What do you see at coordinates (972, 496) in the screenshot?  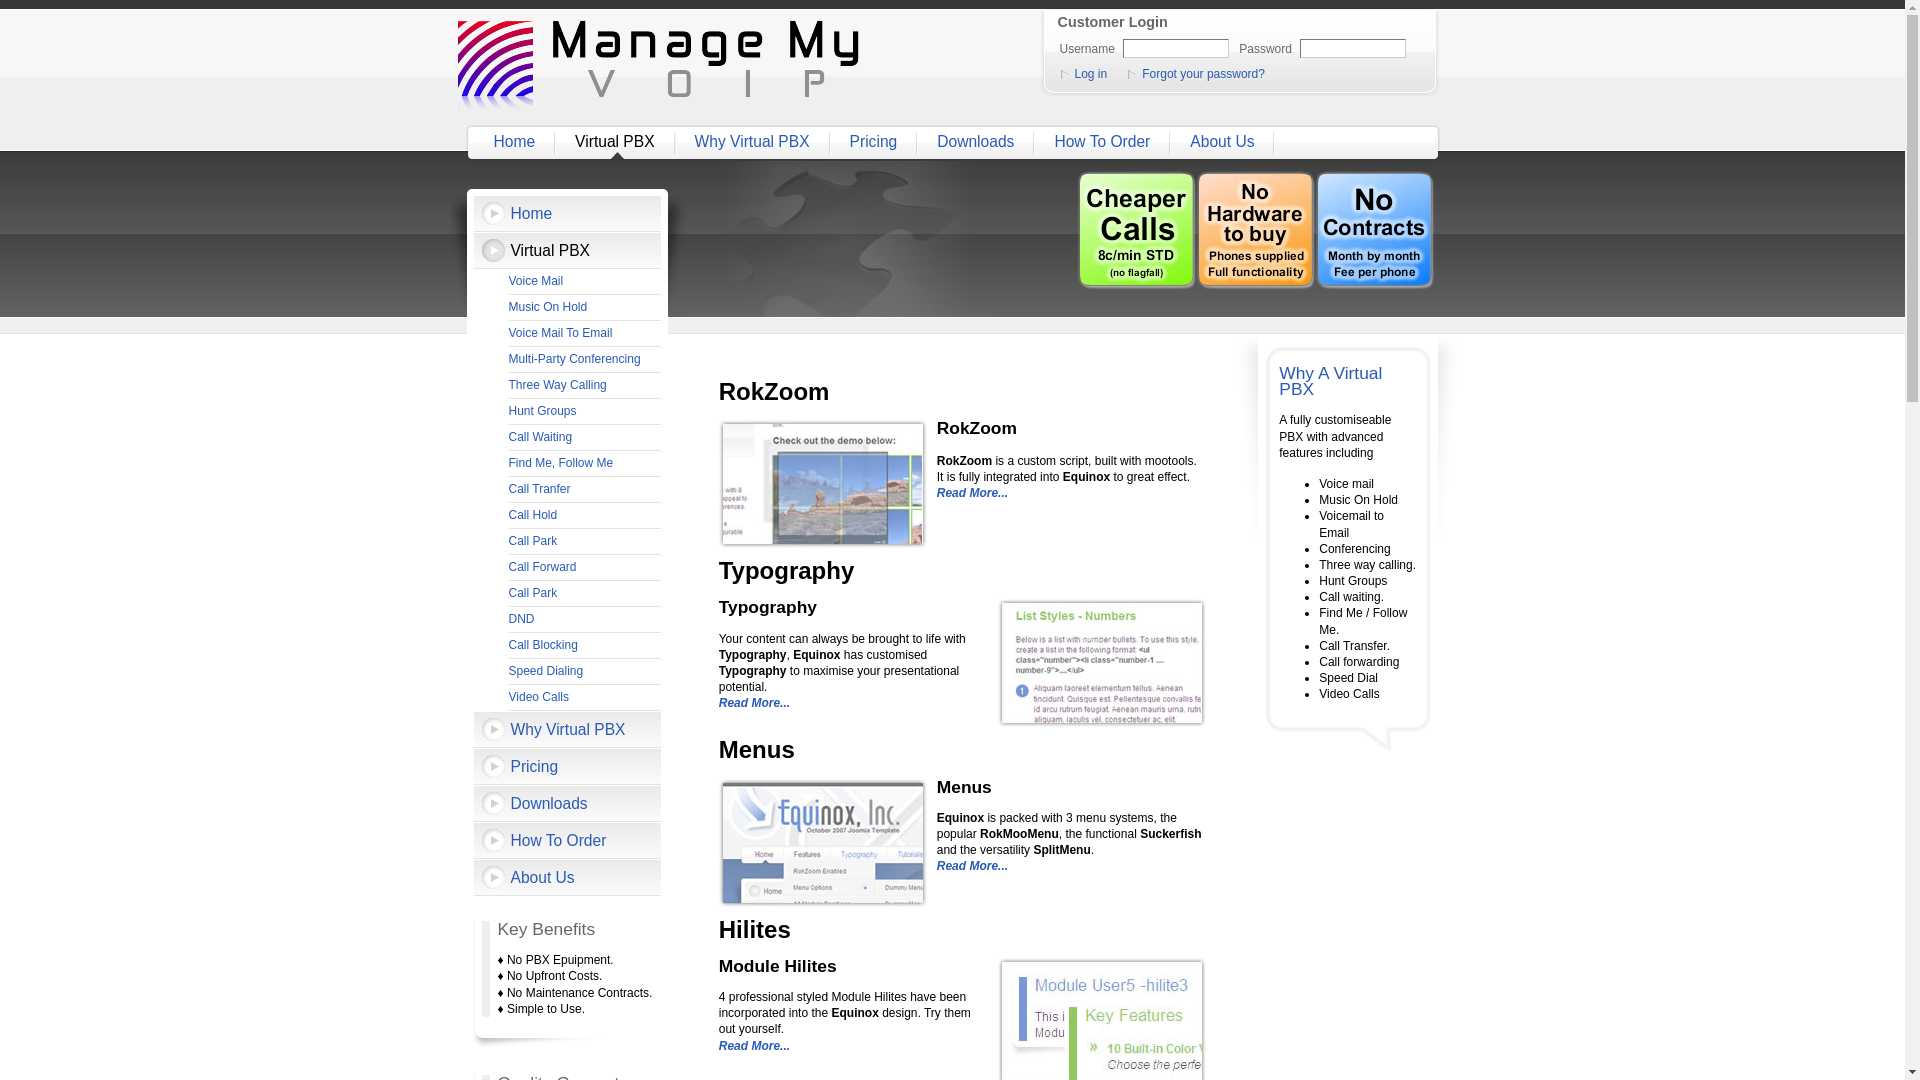 I see `Read More...` at bounding box center [972, 496].